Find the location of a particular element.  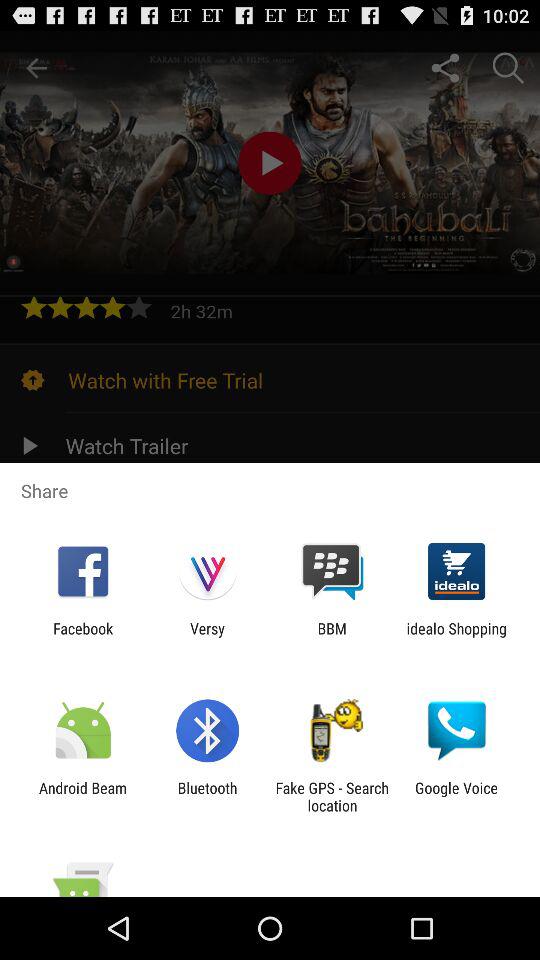

turn off item next to idealo shopping icon is located at coordinates (332, 637).